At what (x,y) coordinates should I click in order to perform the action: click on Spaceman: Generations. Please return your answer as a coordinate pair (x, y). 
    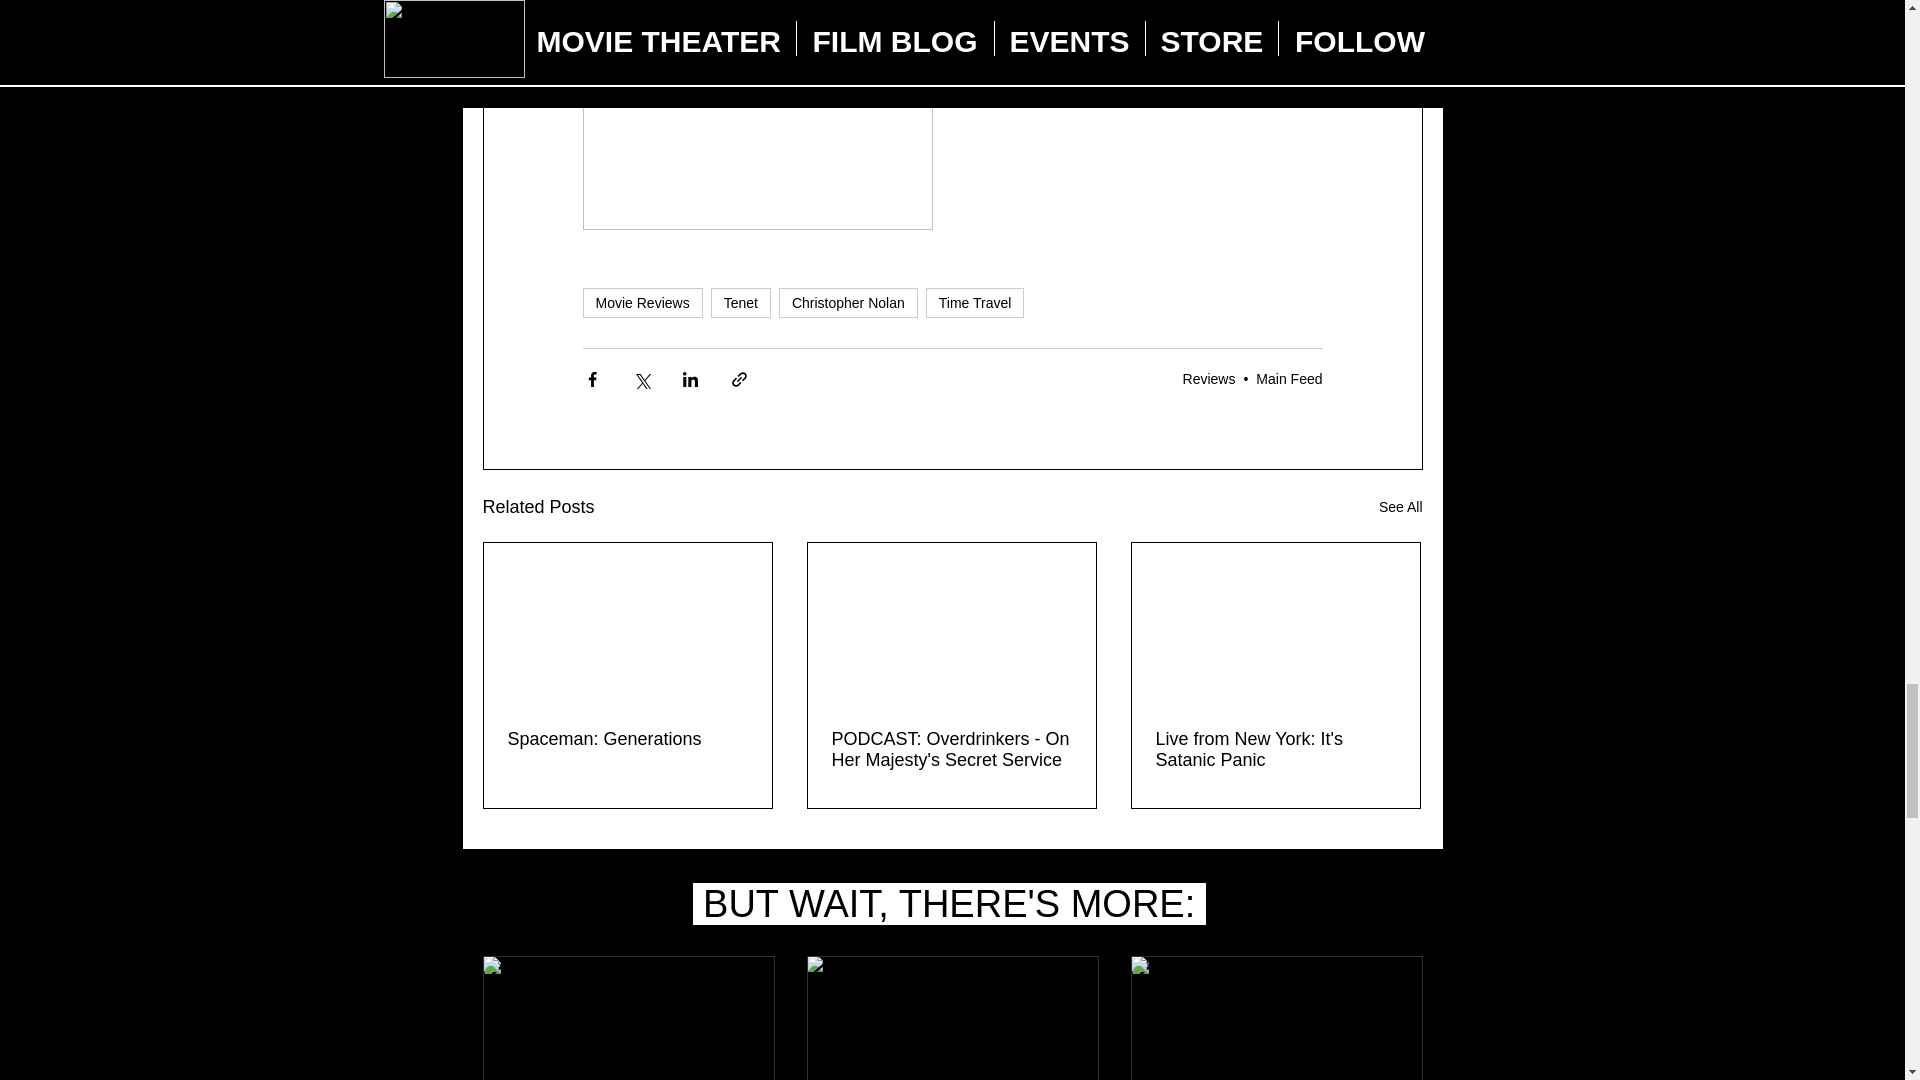
    Looking at the image, I should click on (628, 739).